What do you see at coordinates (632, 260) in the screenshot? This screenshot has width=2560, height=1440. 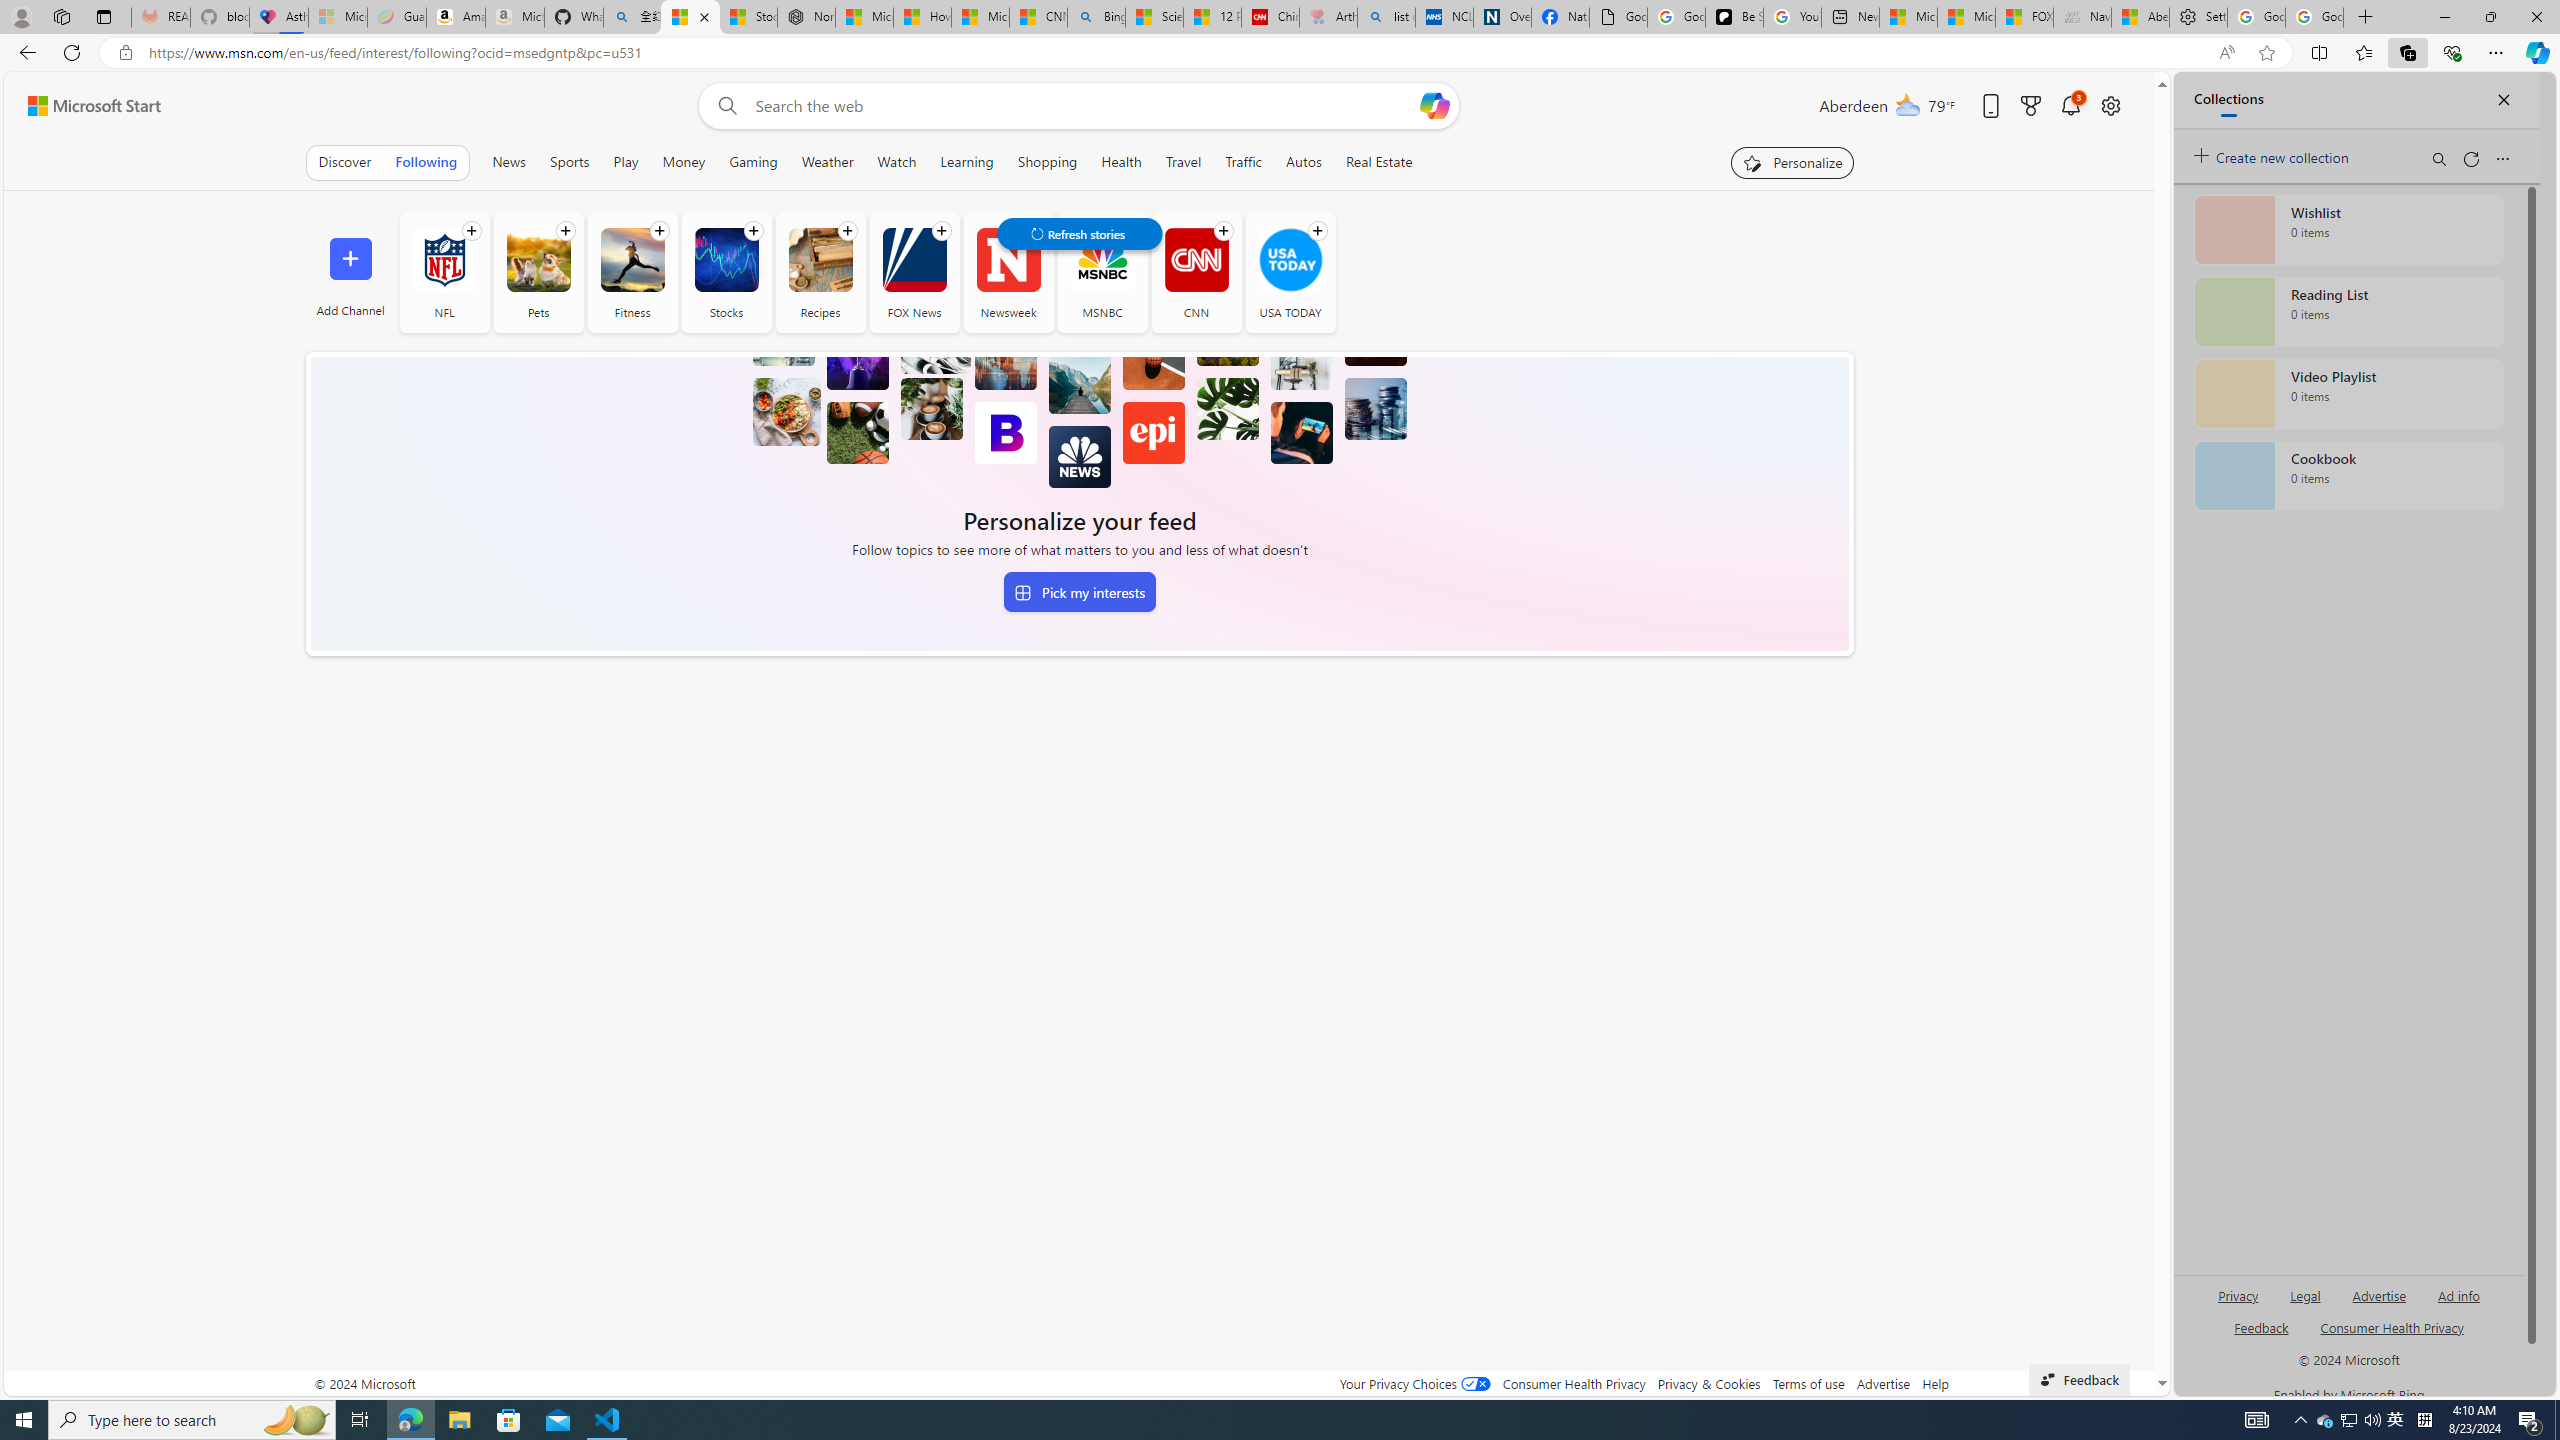 I see `Fitness` at bounding box center [632, 260].